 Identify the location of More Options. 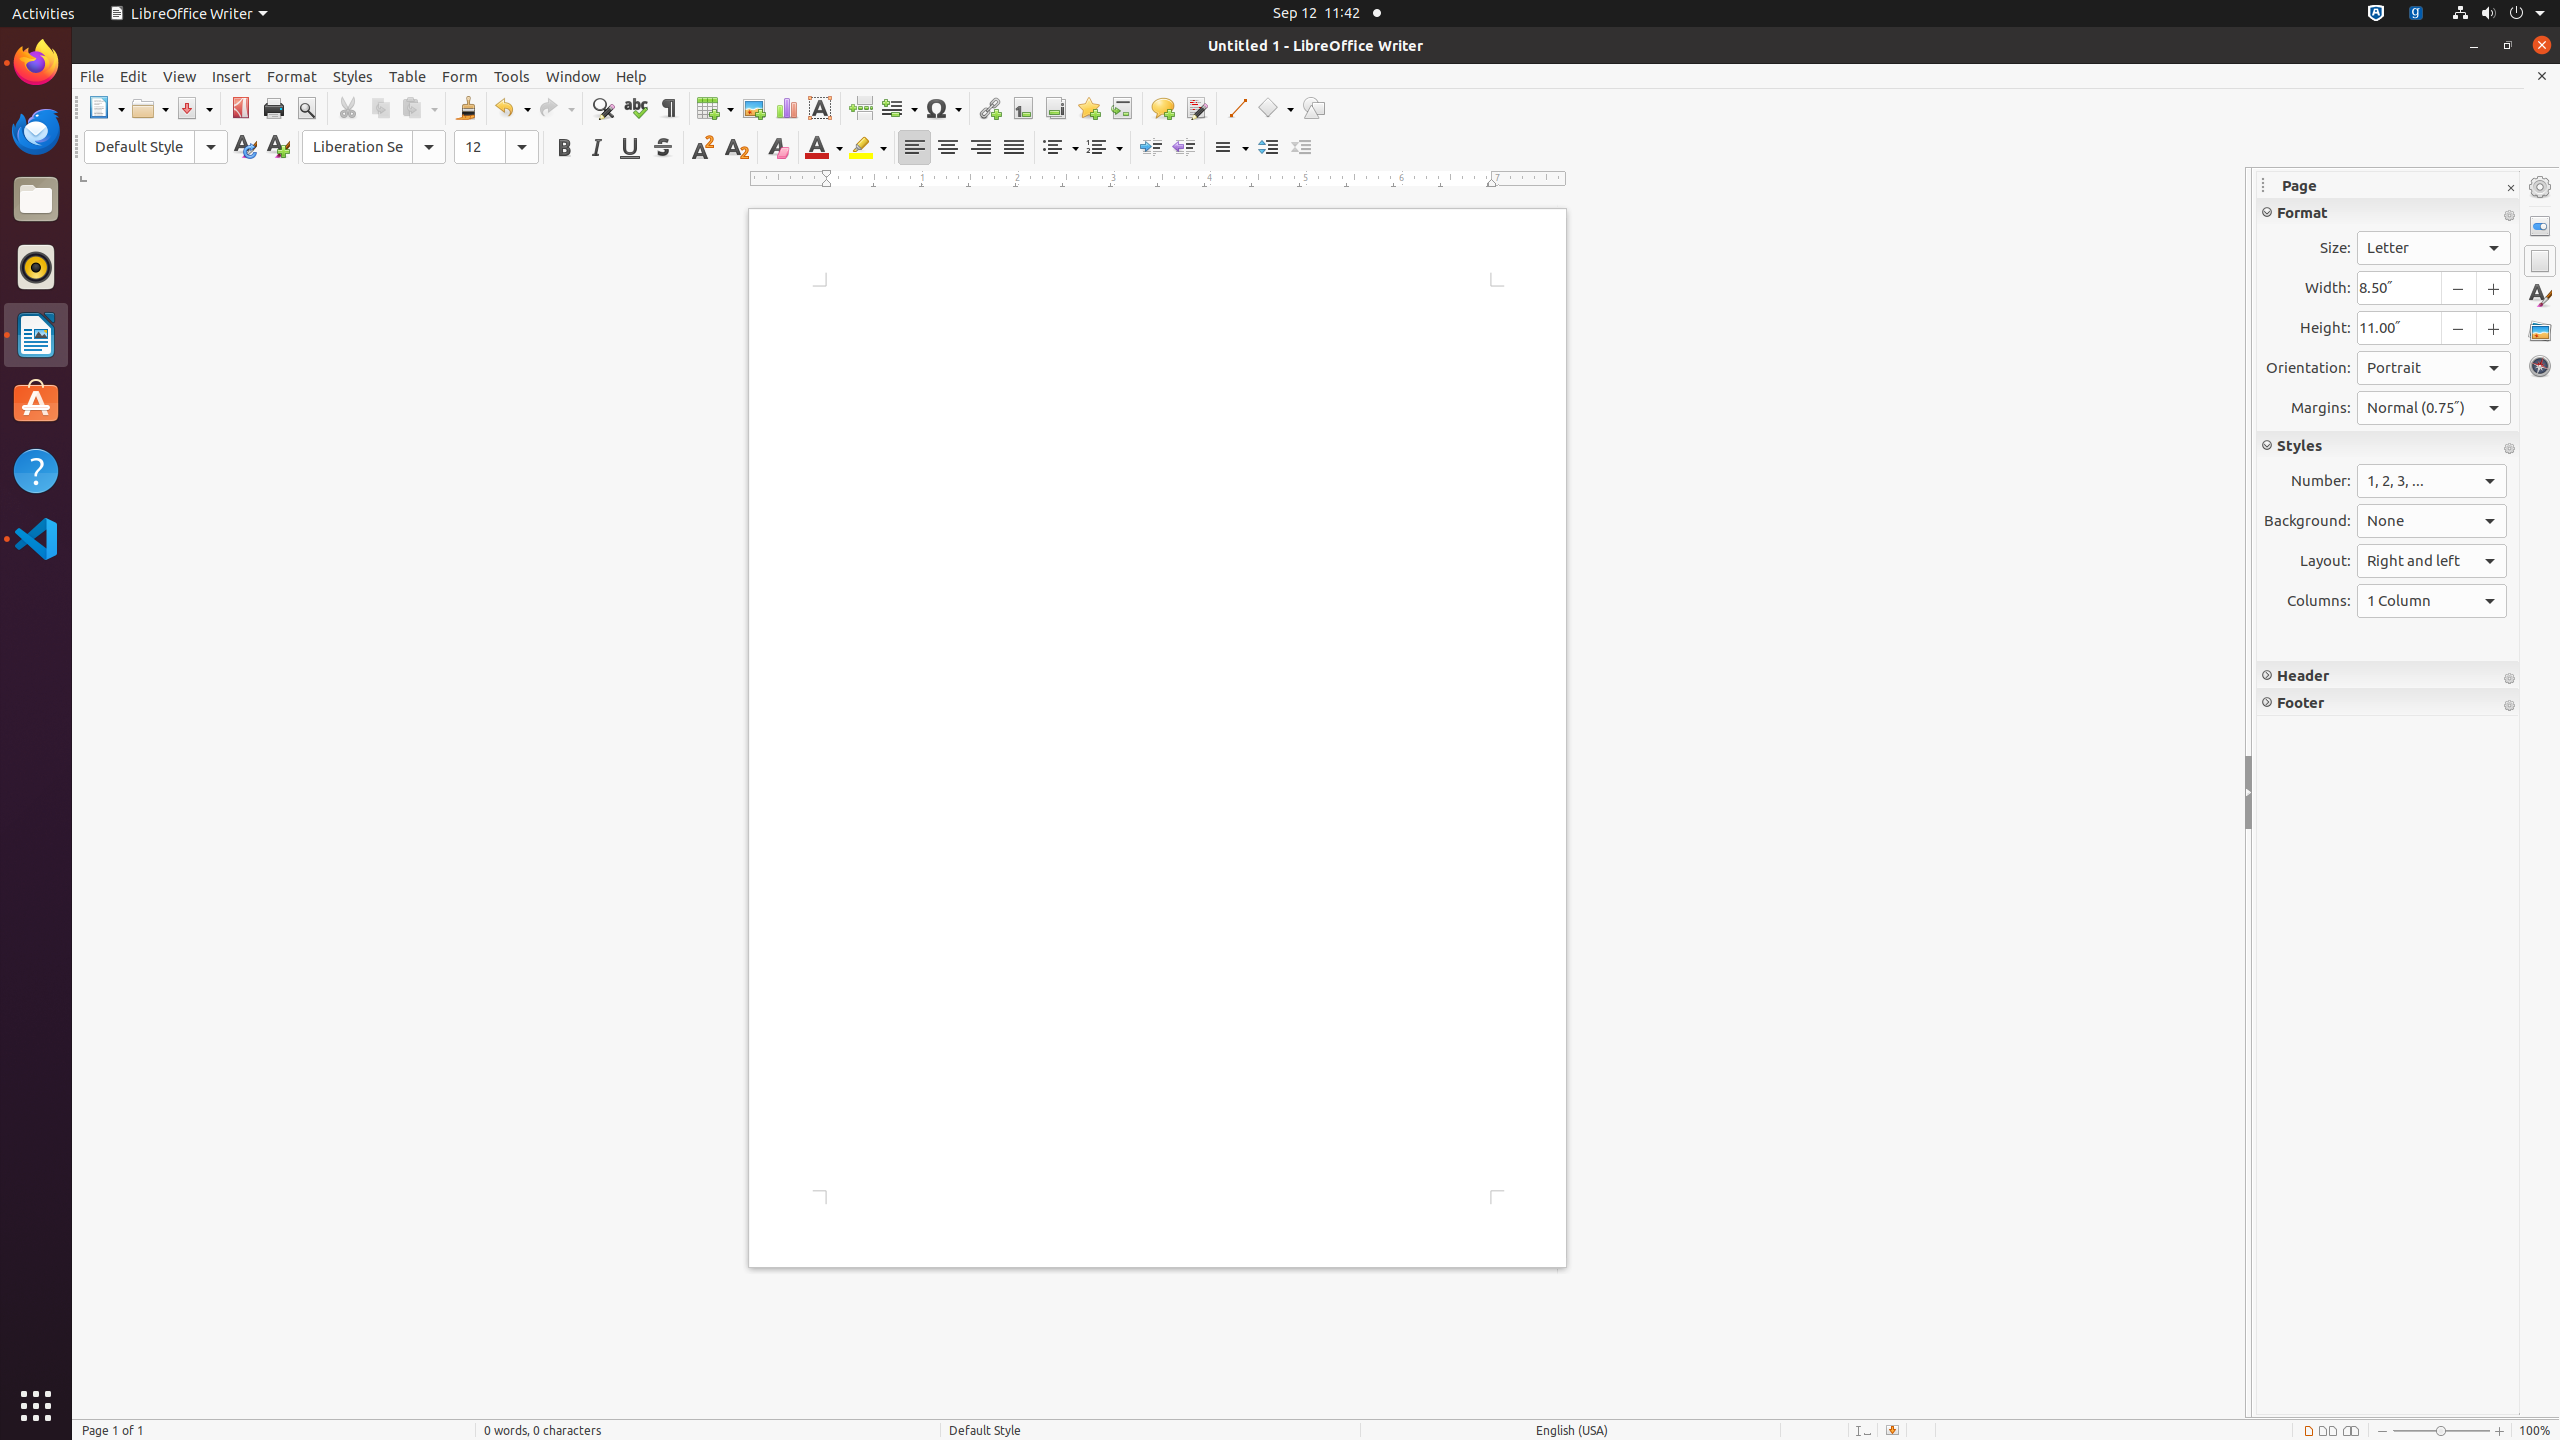
(2509, 706).